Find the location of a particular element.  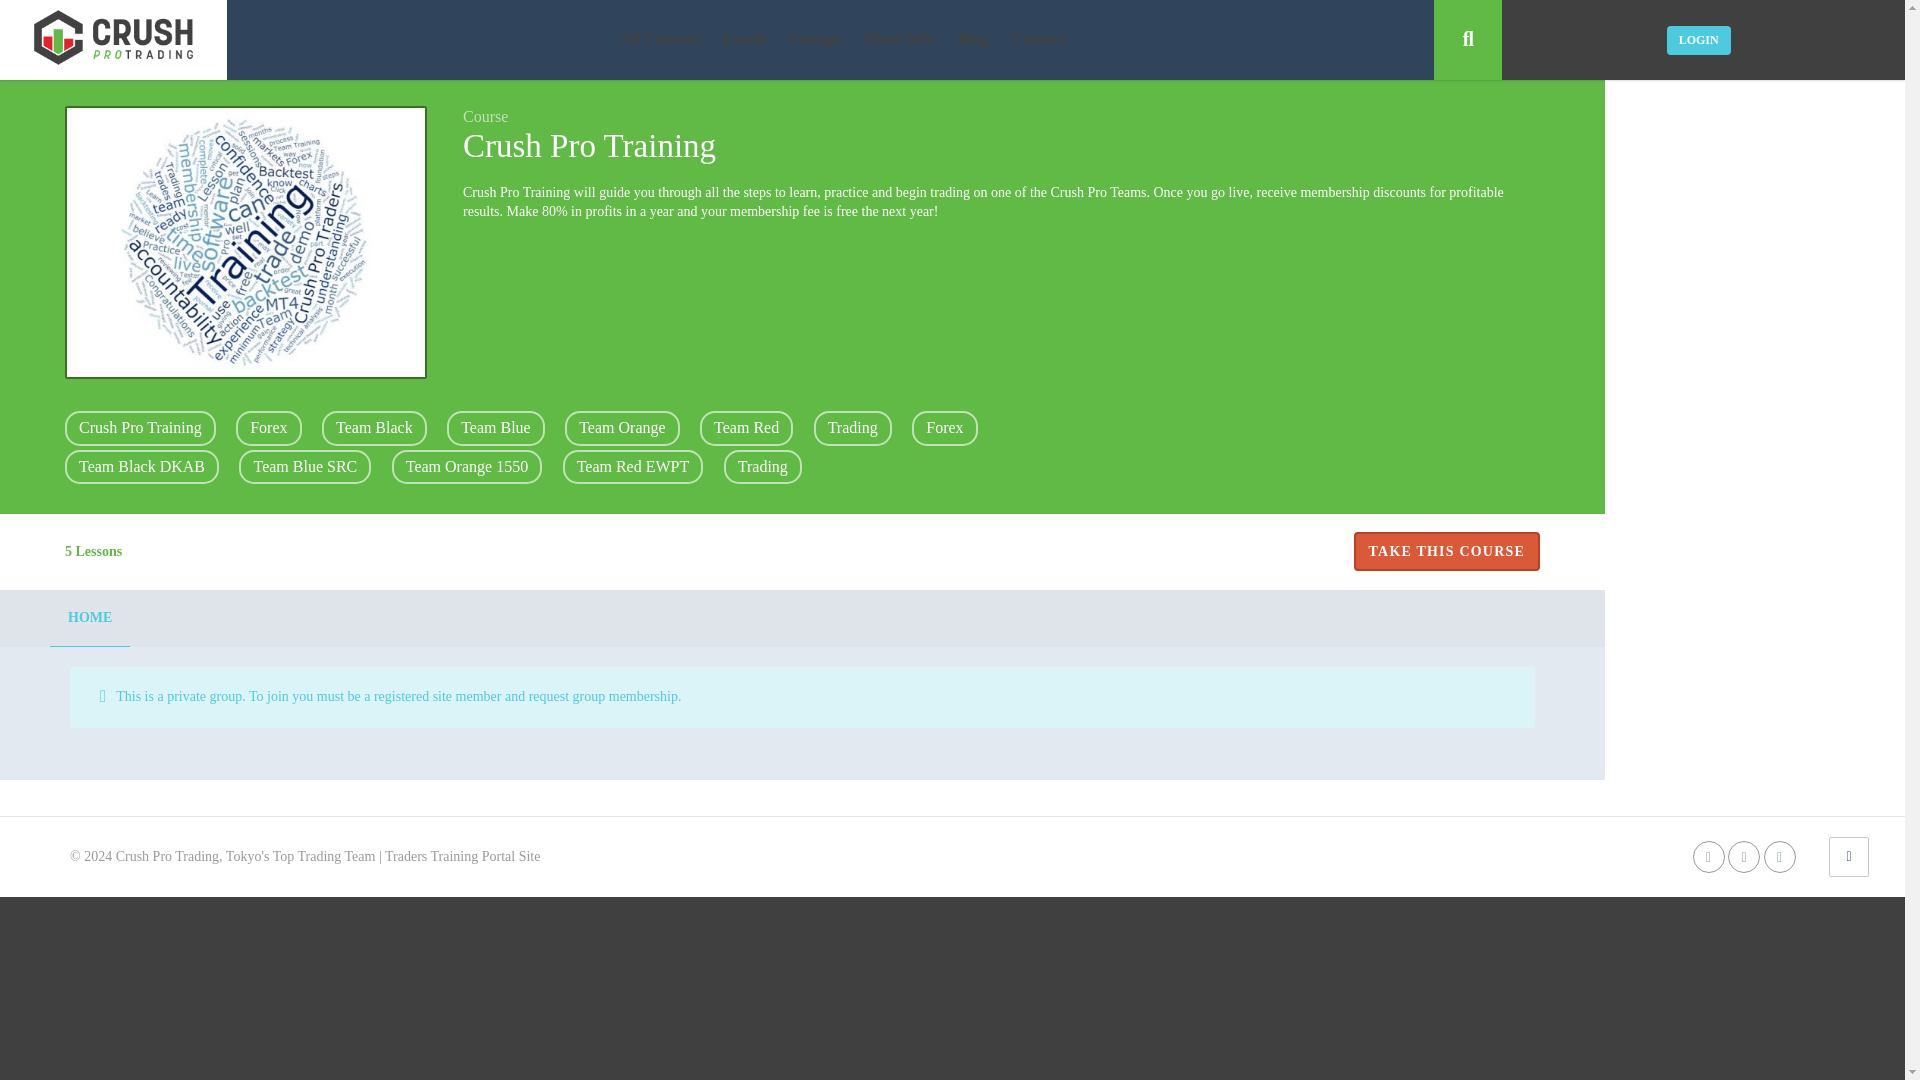

Team Orange 1550 is located at coordinates (466, 466).